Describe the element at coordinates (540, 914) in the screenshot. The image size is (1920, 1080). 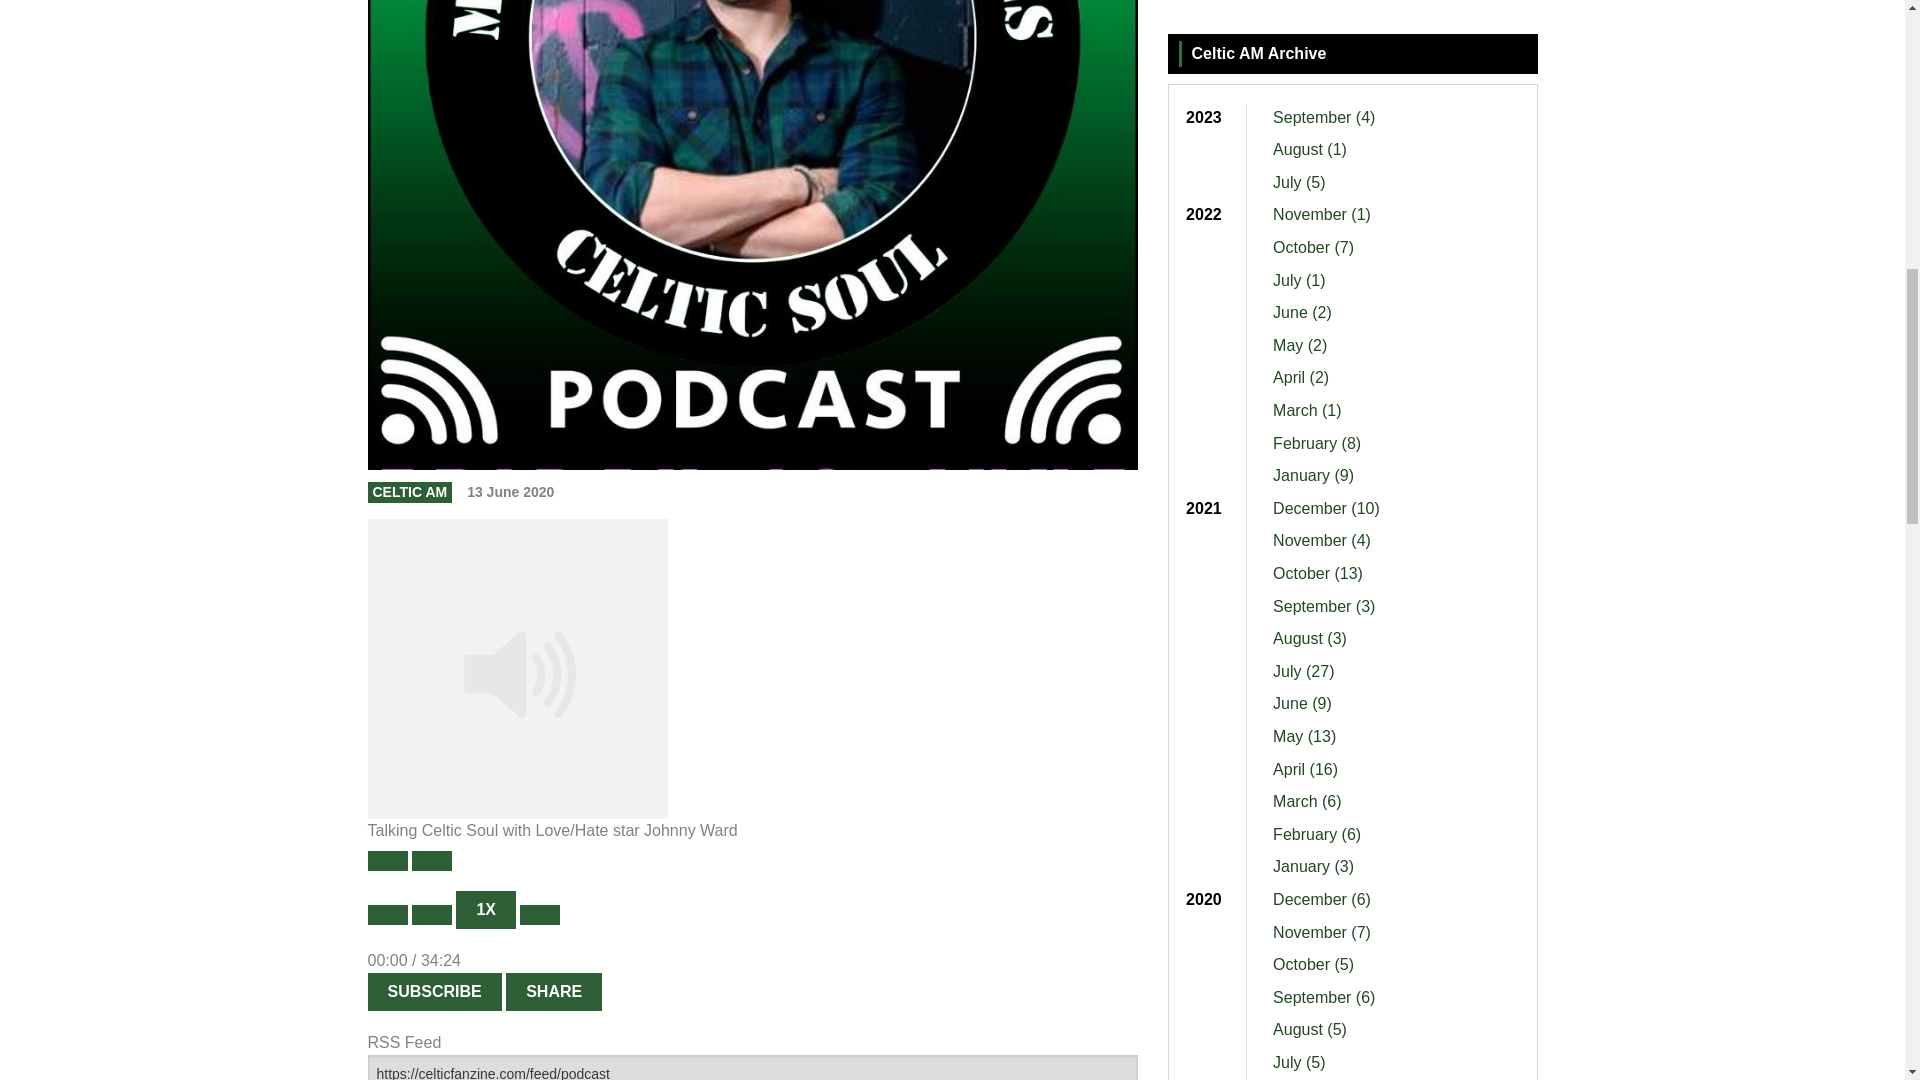
I see `Fast Forward 30 seconds` at that location.